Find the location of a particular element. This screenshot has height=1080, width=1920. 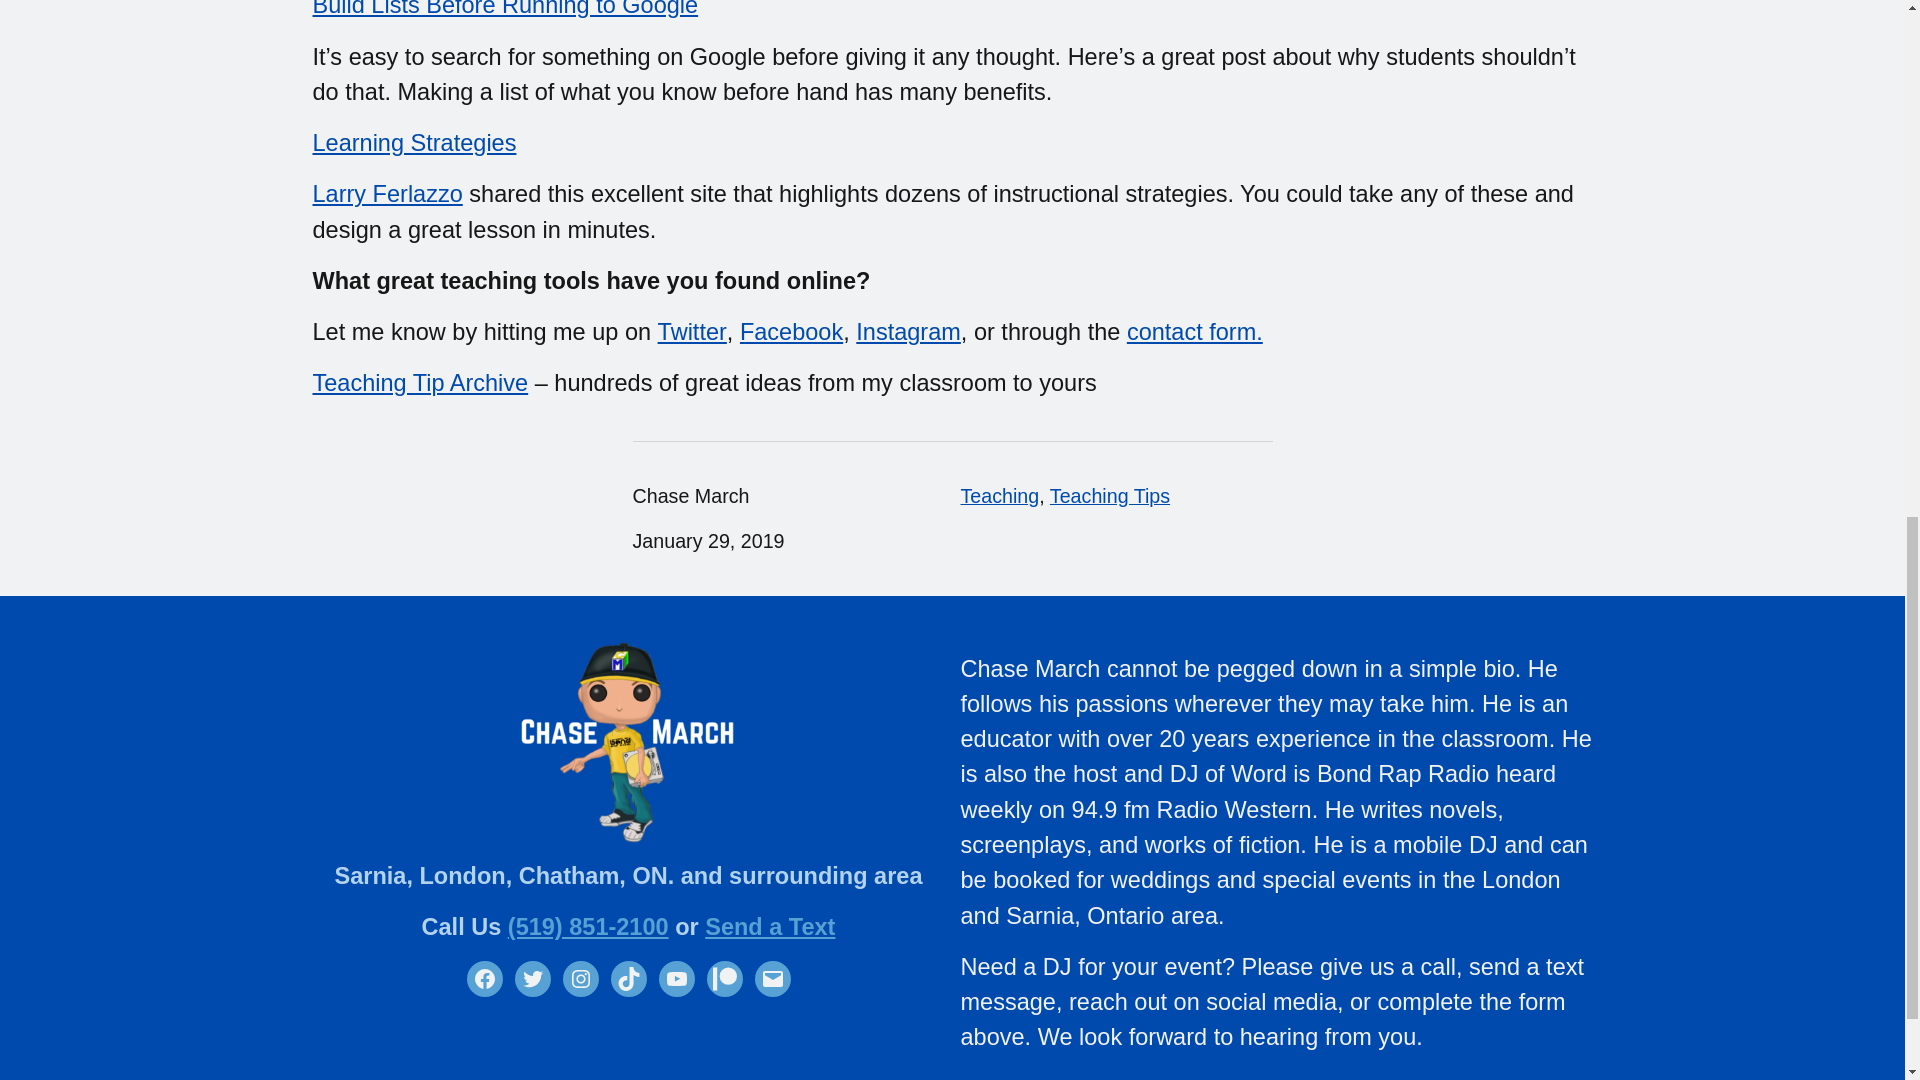

Larry Ferlazzo is located at coordinates (386, 194).